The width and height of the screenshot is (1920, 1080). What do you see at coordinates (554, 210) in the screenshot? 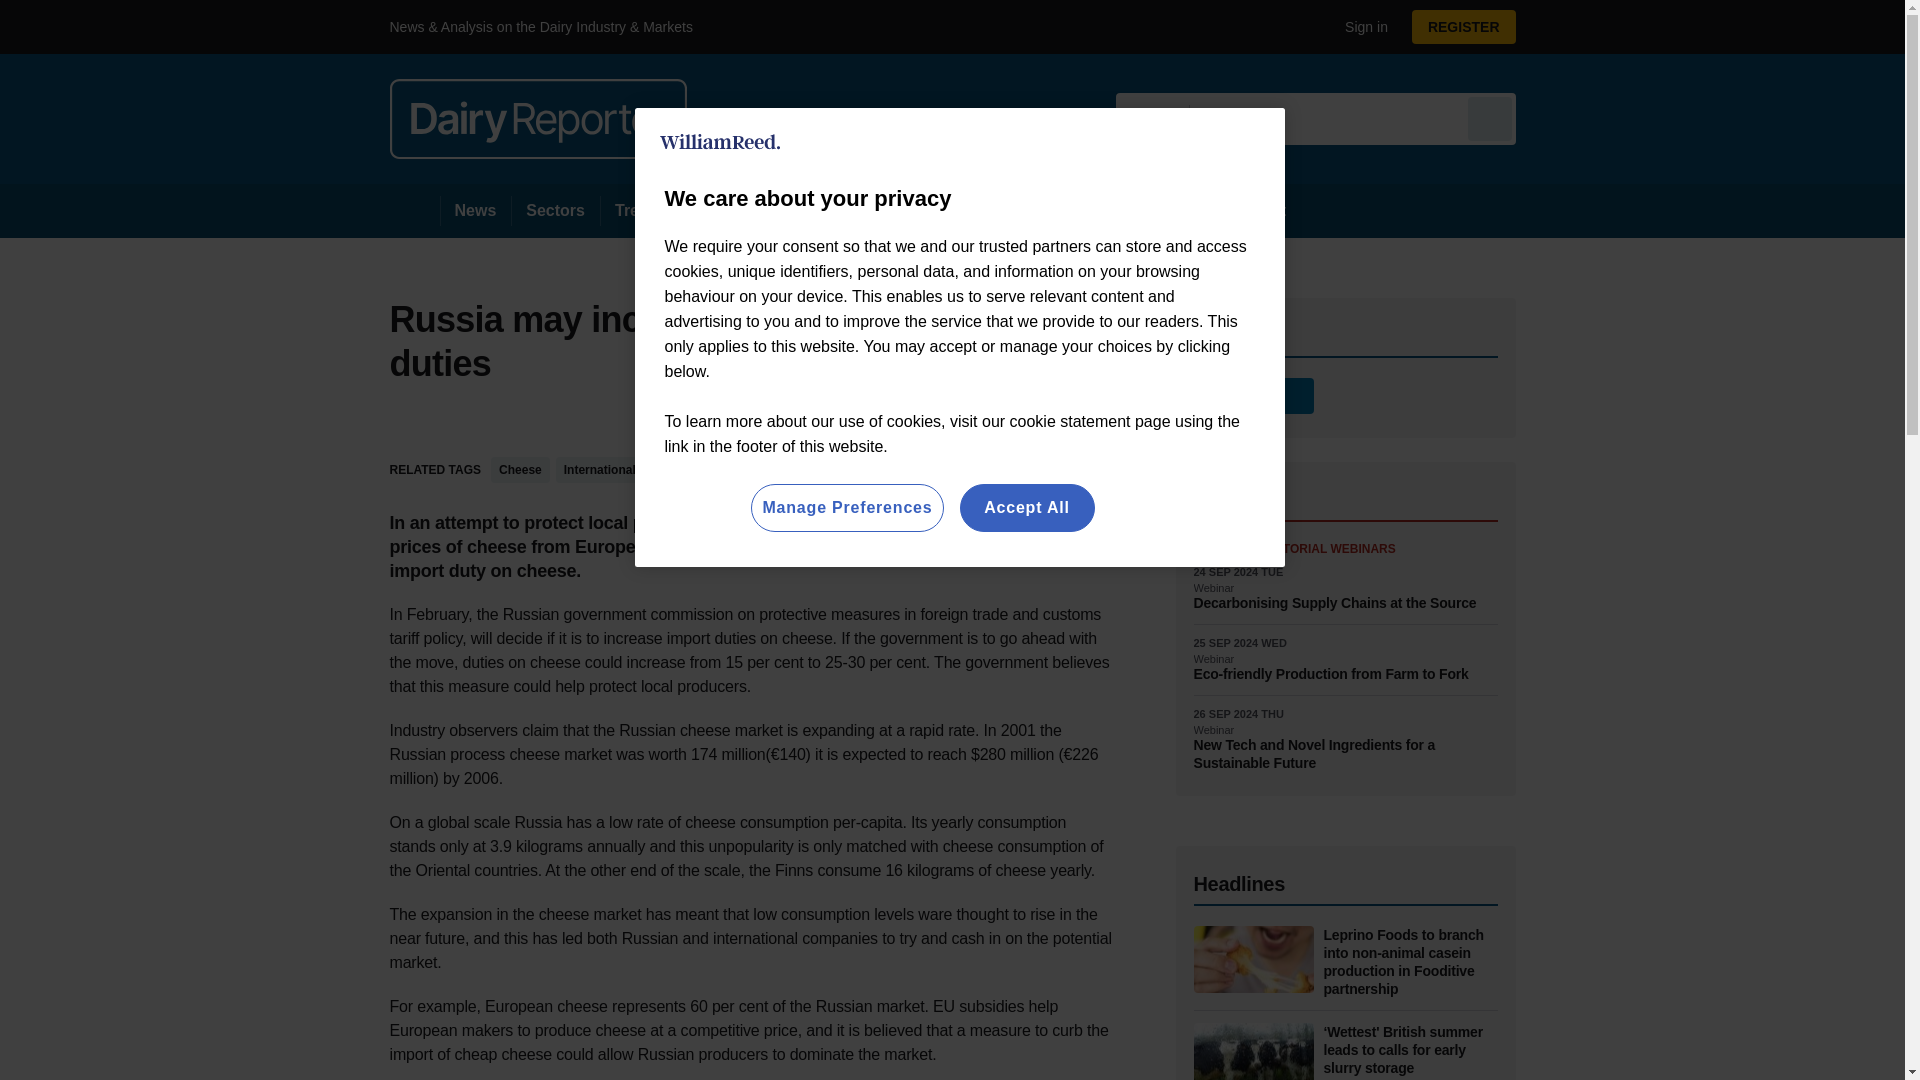
I see `Sectors` at bounding box center [554, 210].